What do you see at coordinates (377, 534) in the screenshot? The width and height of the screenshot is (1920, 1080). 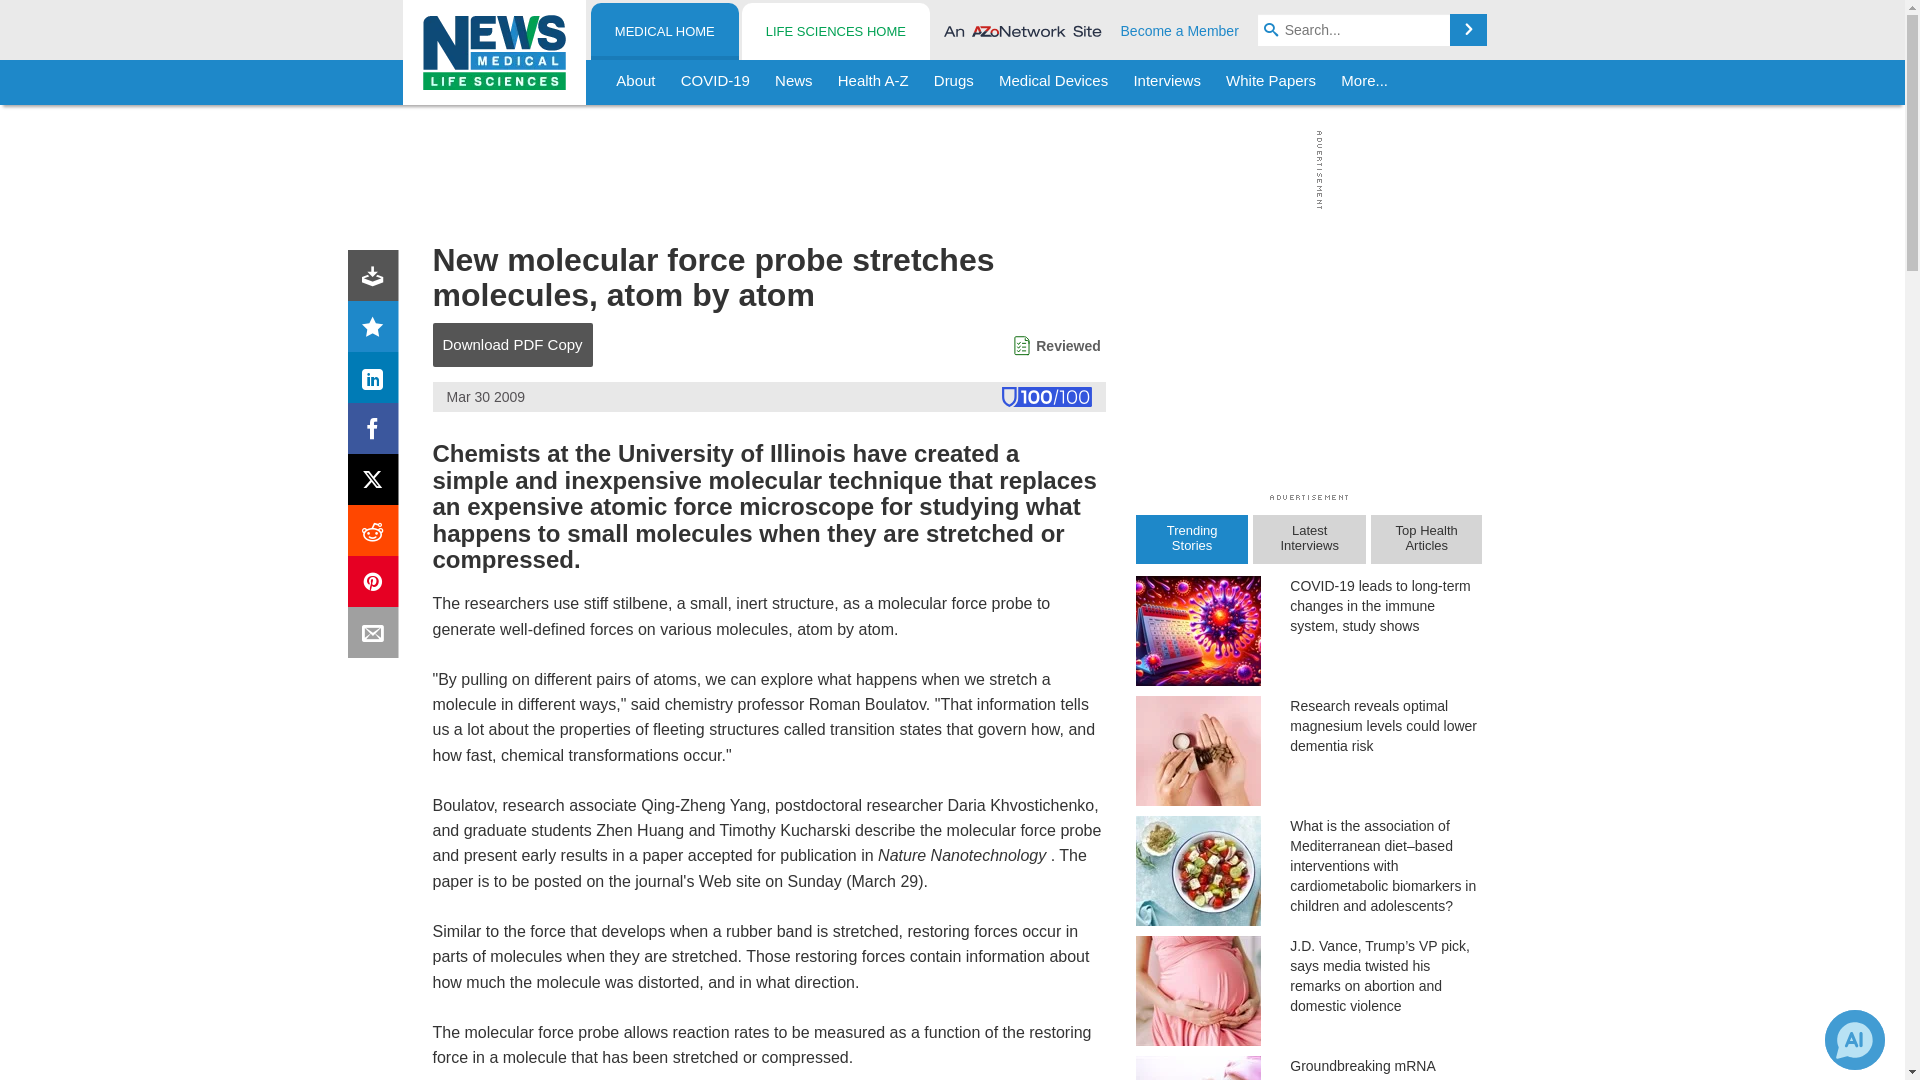 I see `Reddit` at bounding box center [377, 534].